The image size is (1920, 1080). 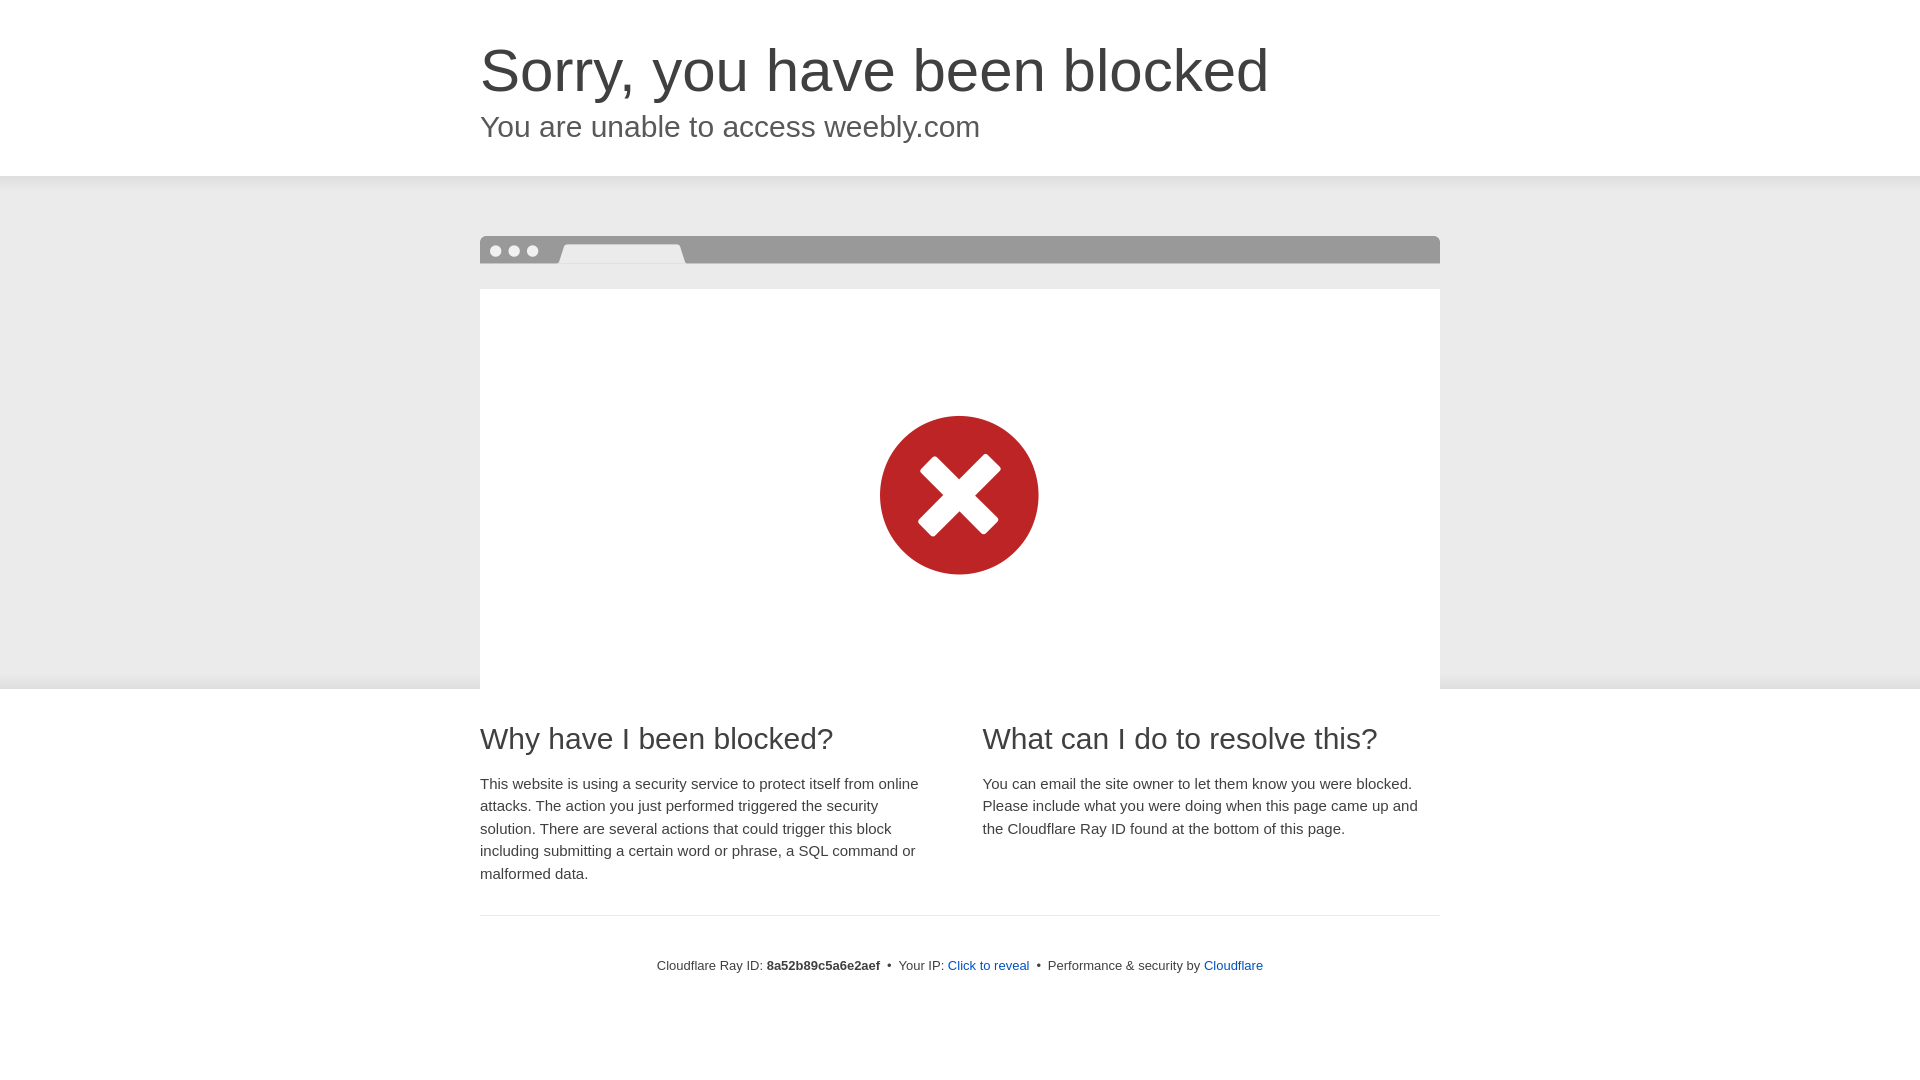 I want to click on Click to reveal, so click(x=988, y=966).